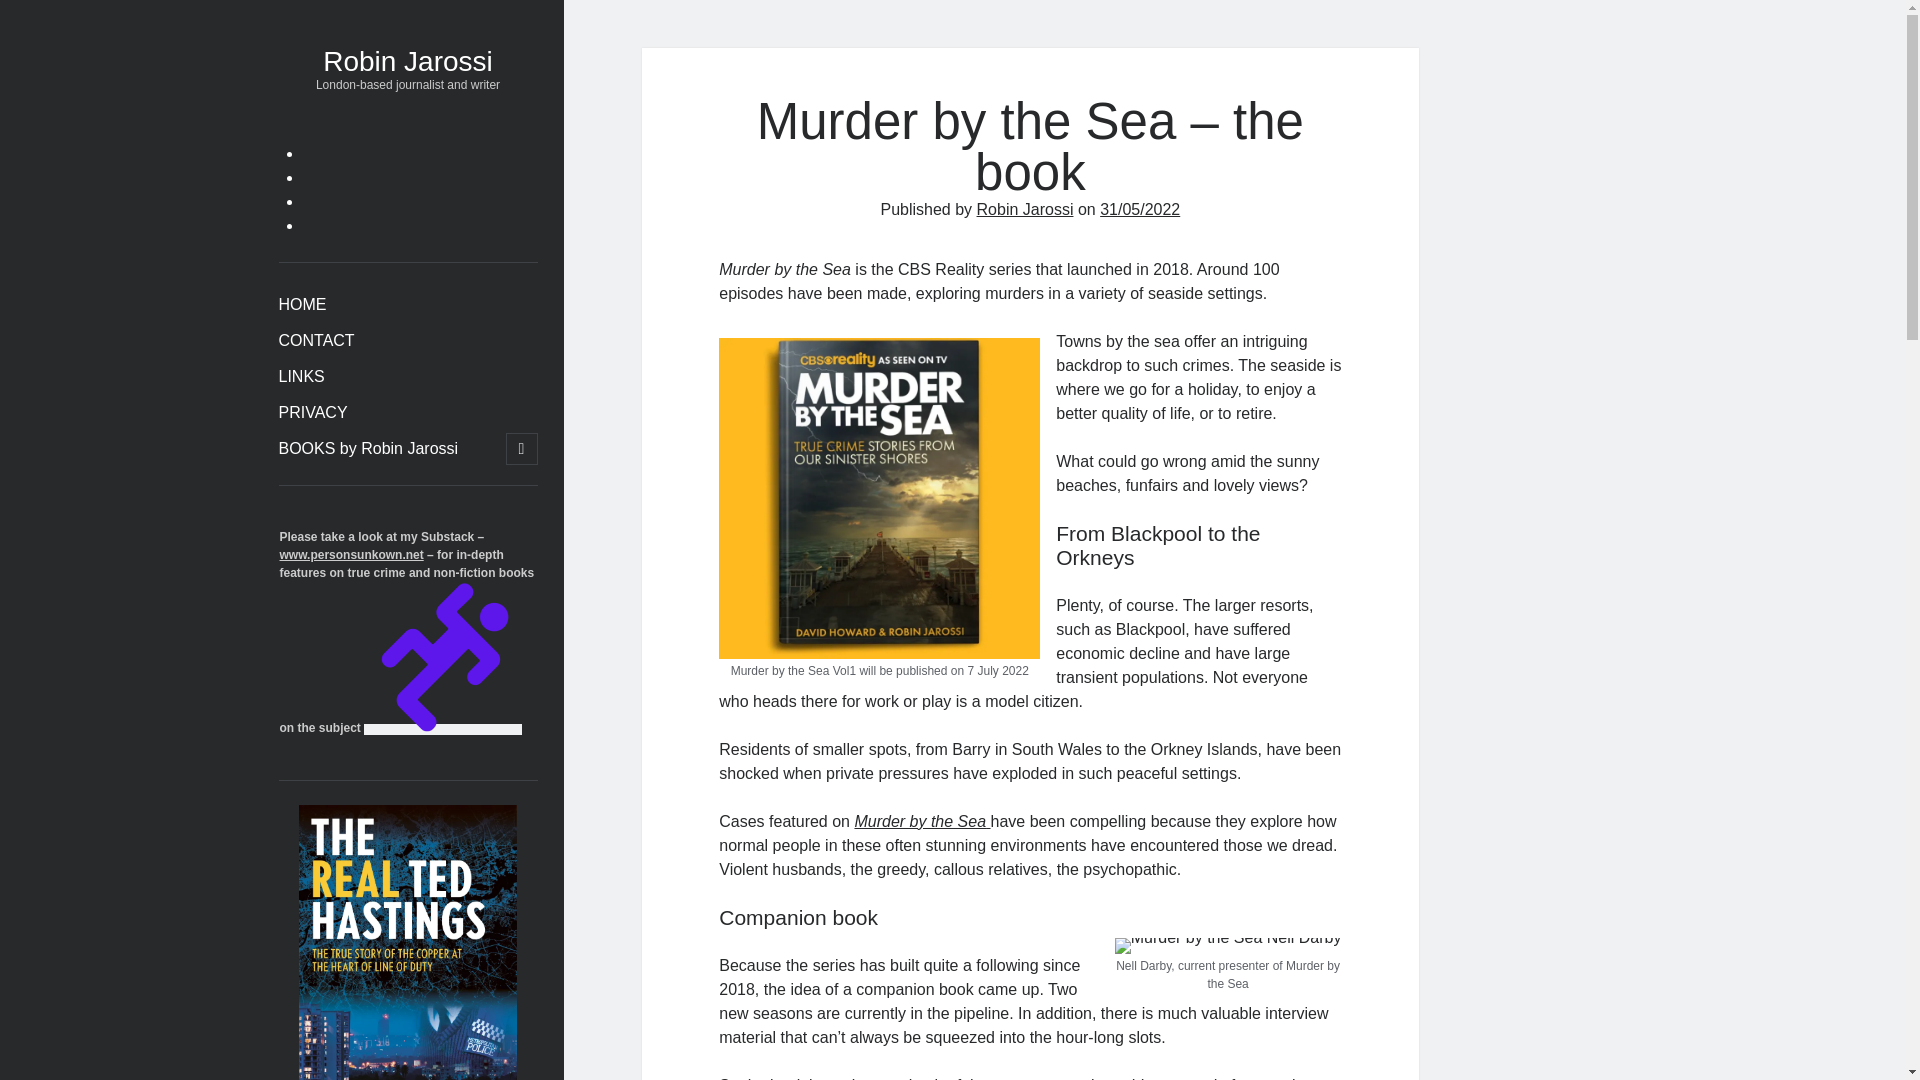 The image size is (1920, 1080). I want to click on LINKS, so click(874, 228).